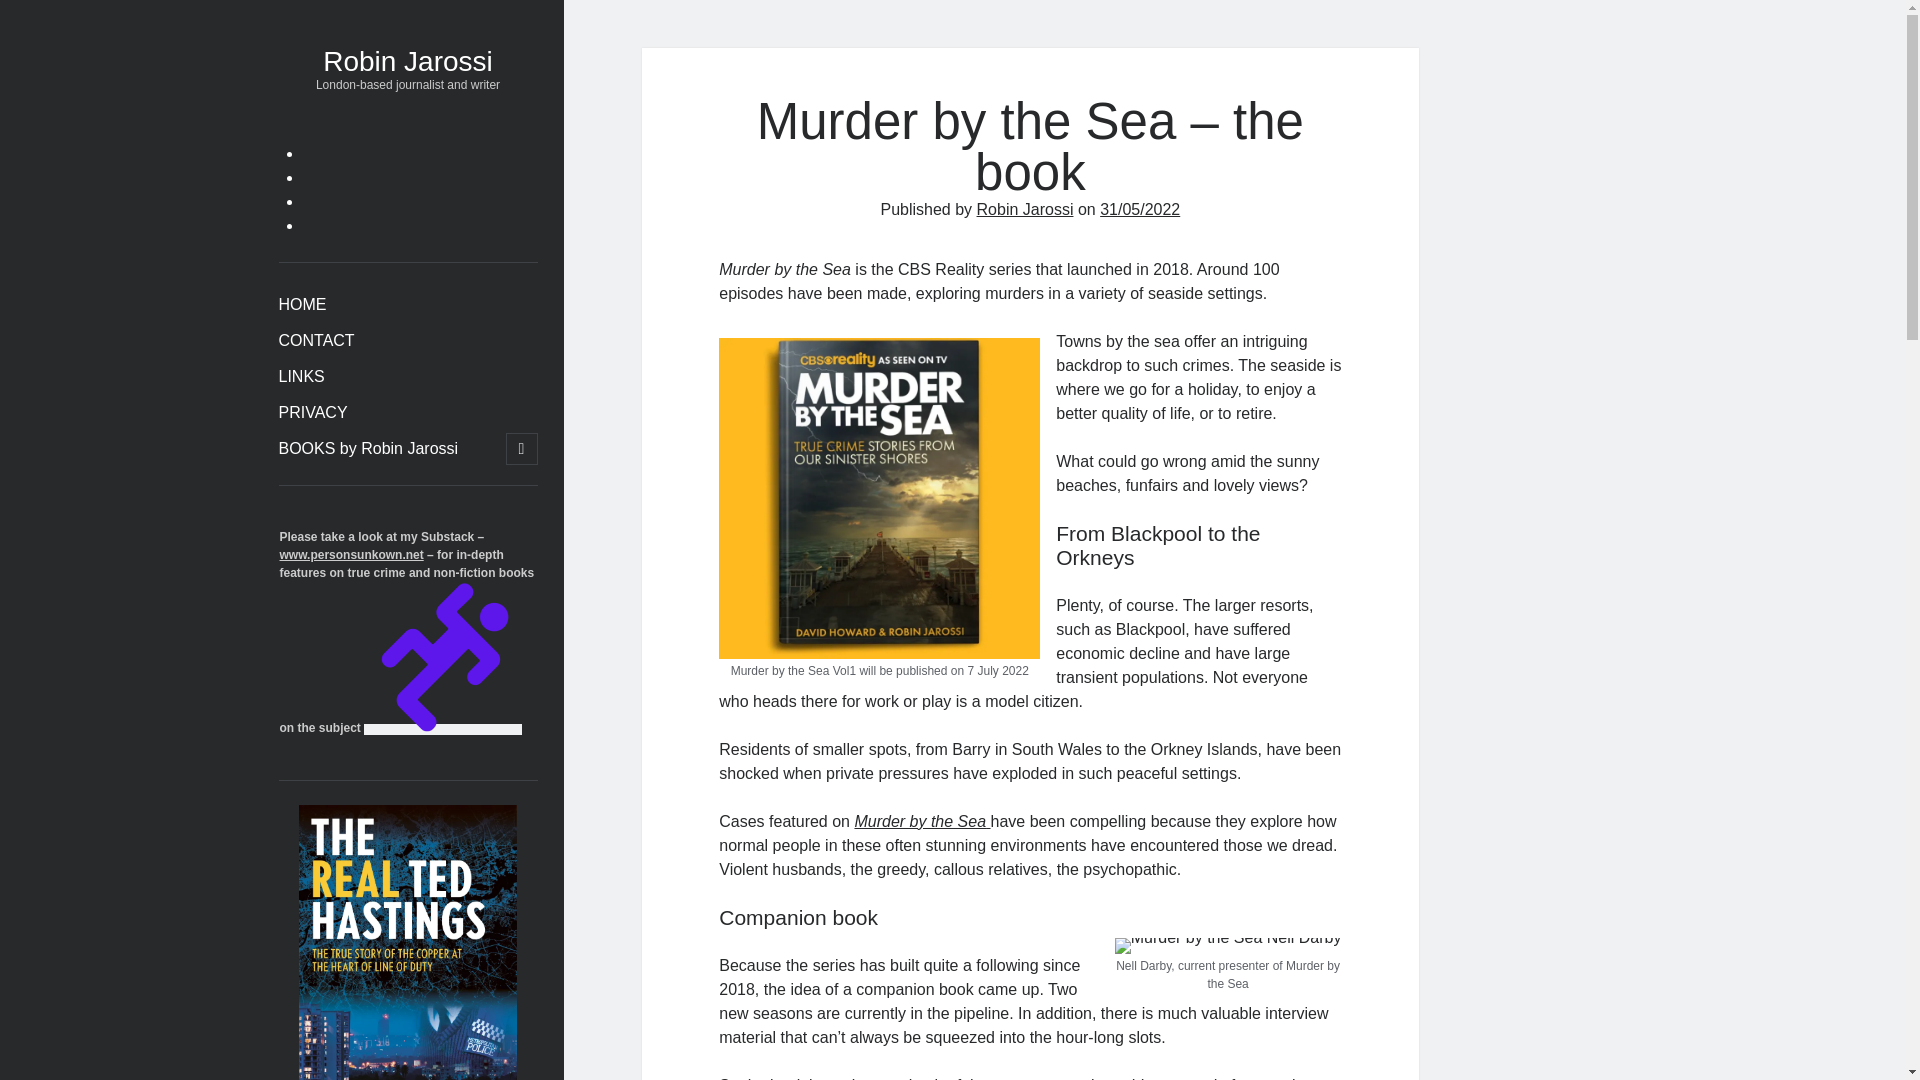 The image size is (1920, 1080). I want to click on LINKS, so click(874, 228).